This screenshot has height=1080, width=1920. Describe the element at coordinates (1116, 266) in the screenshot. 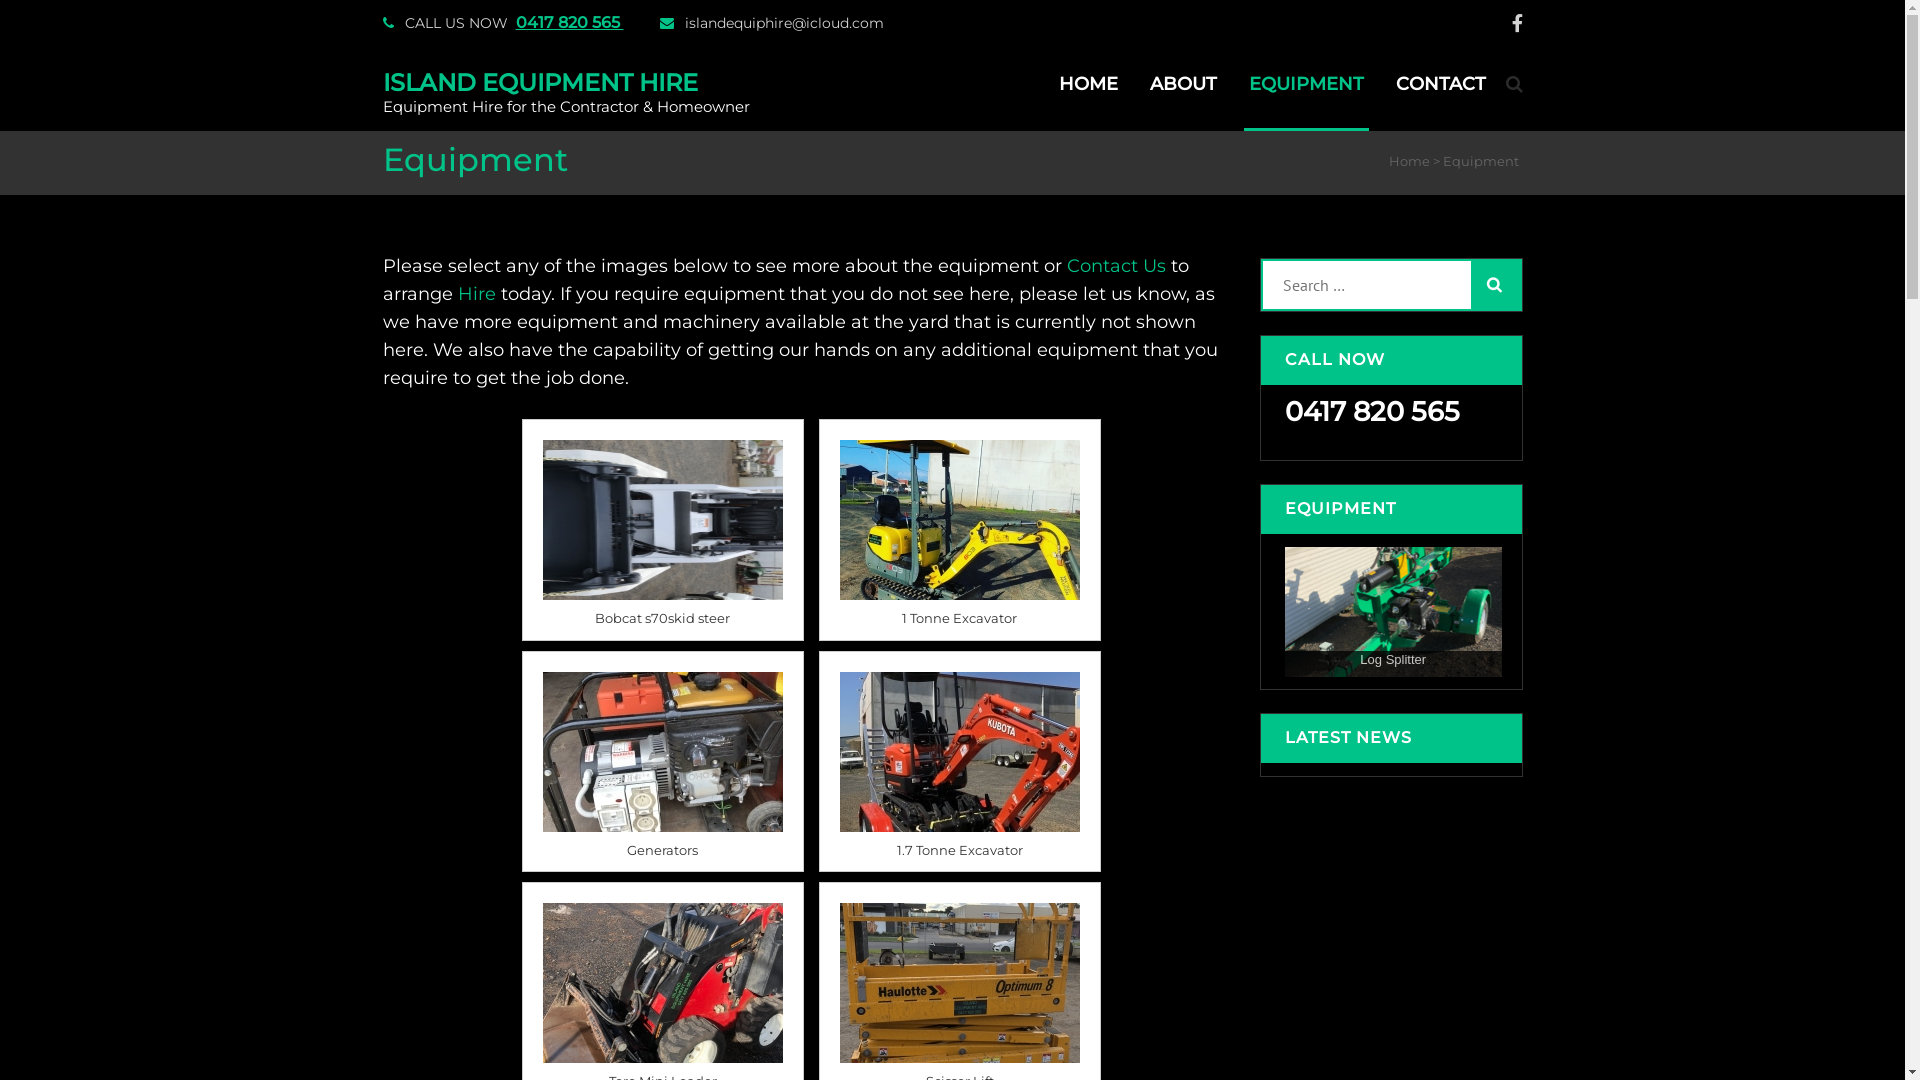

I see `Contact Us` at that location.